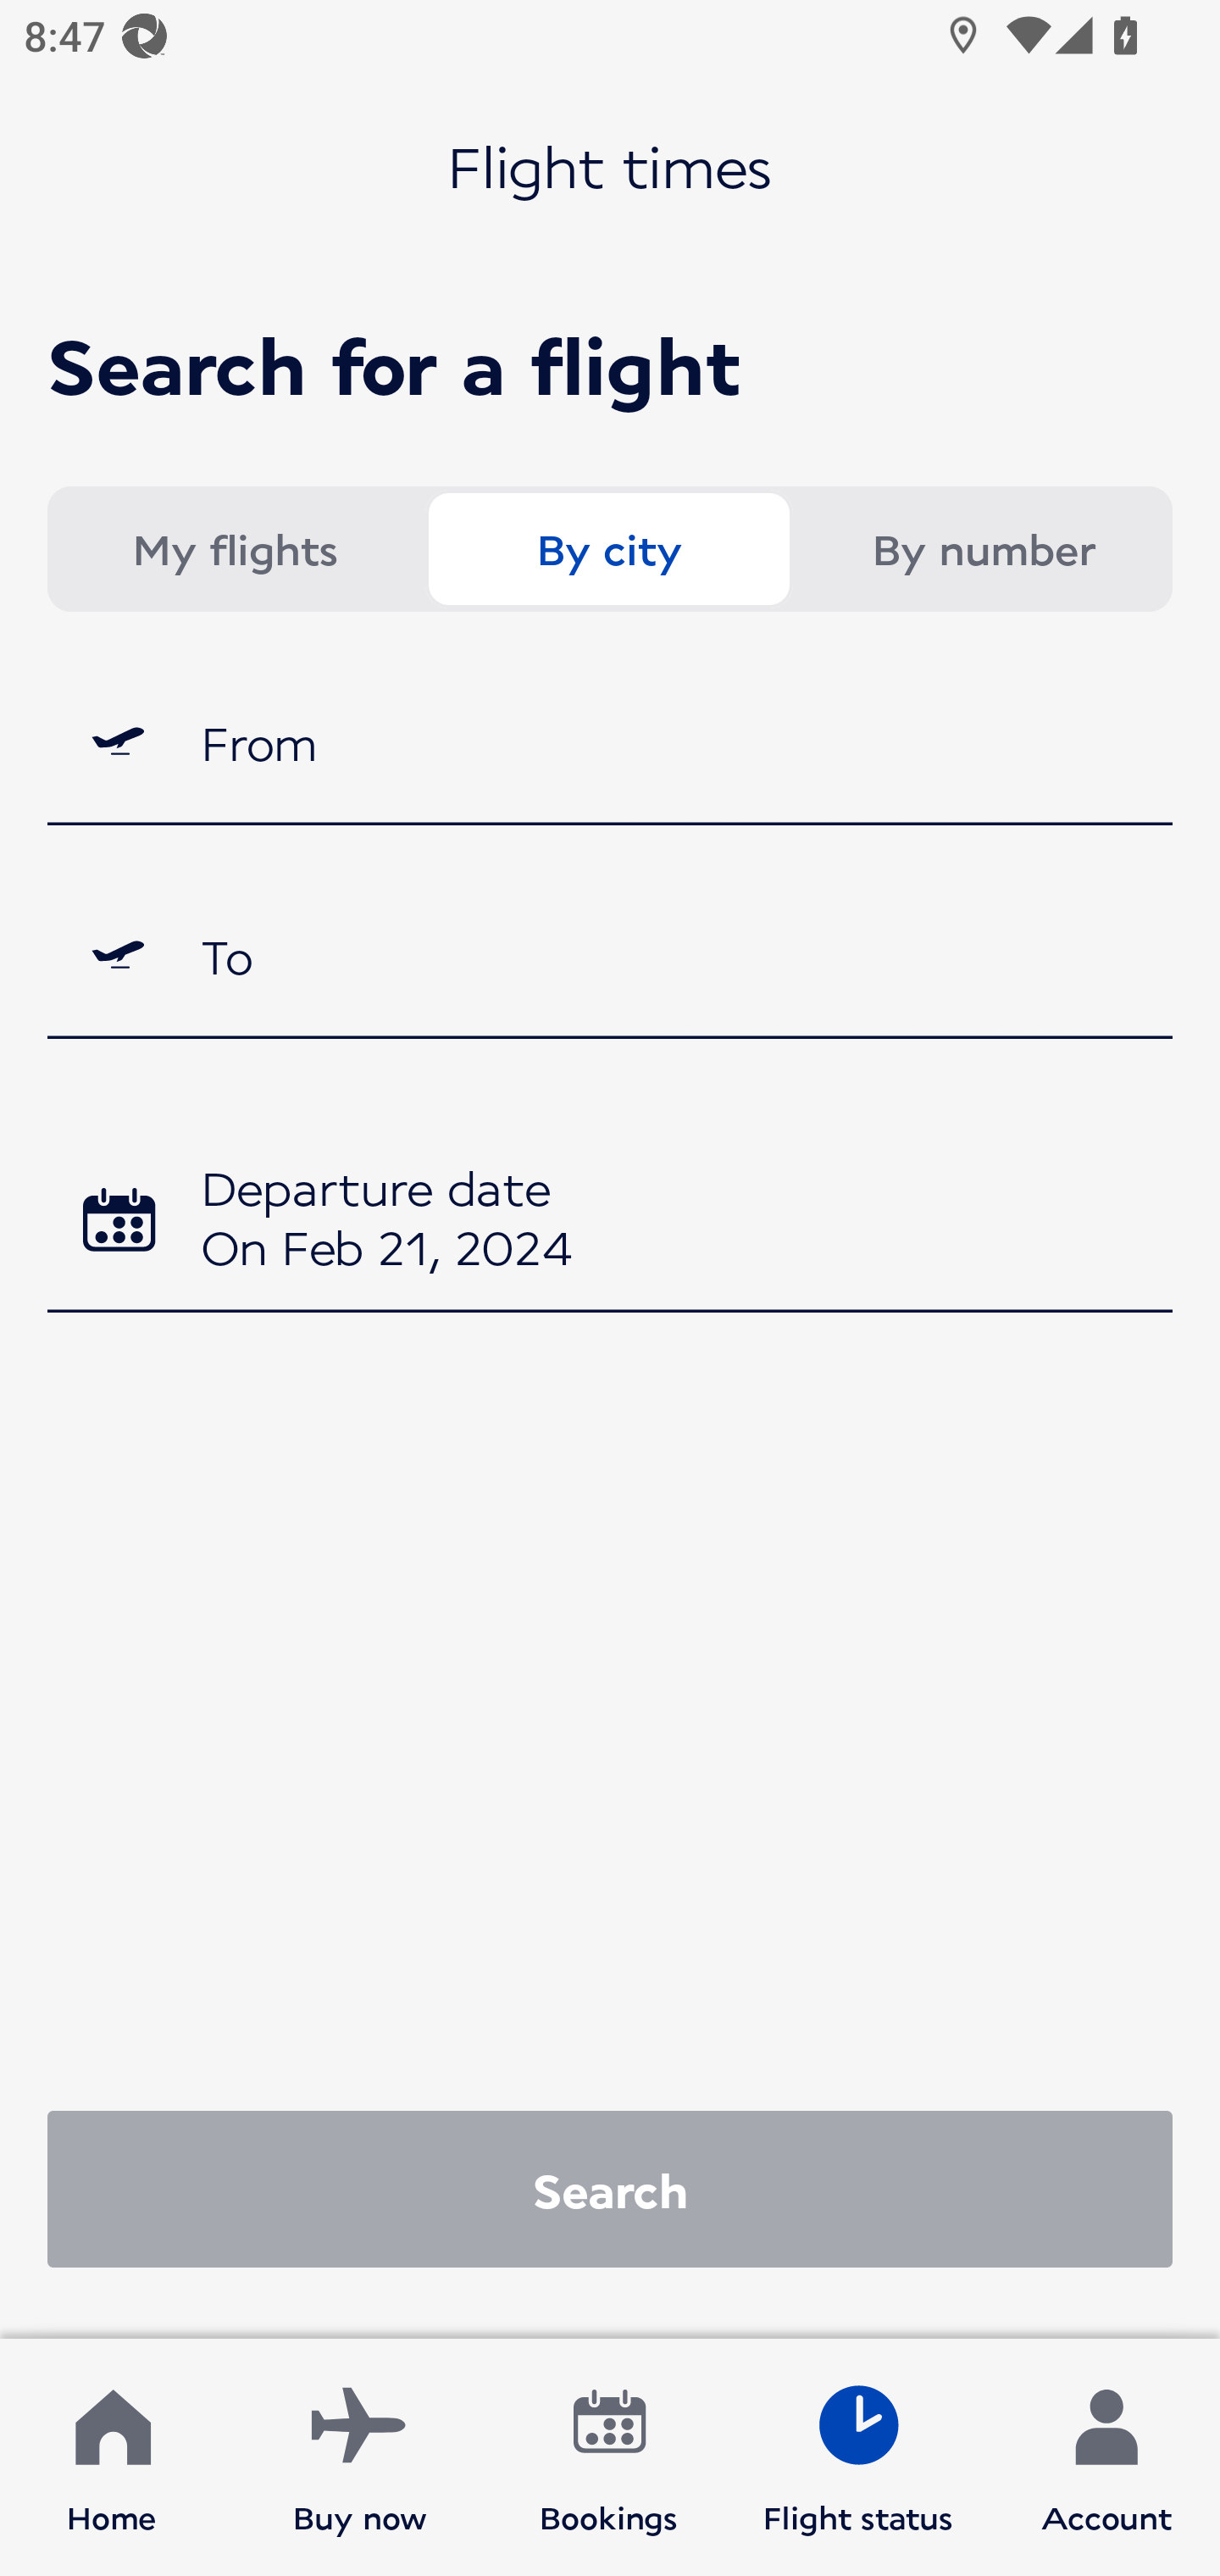 This screenshot has height=2576, width=1220. I want to click on Account, so click(1106, 2457).